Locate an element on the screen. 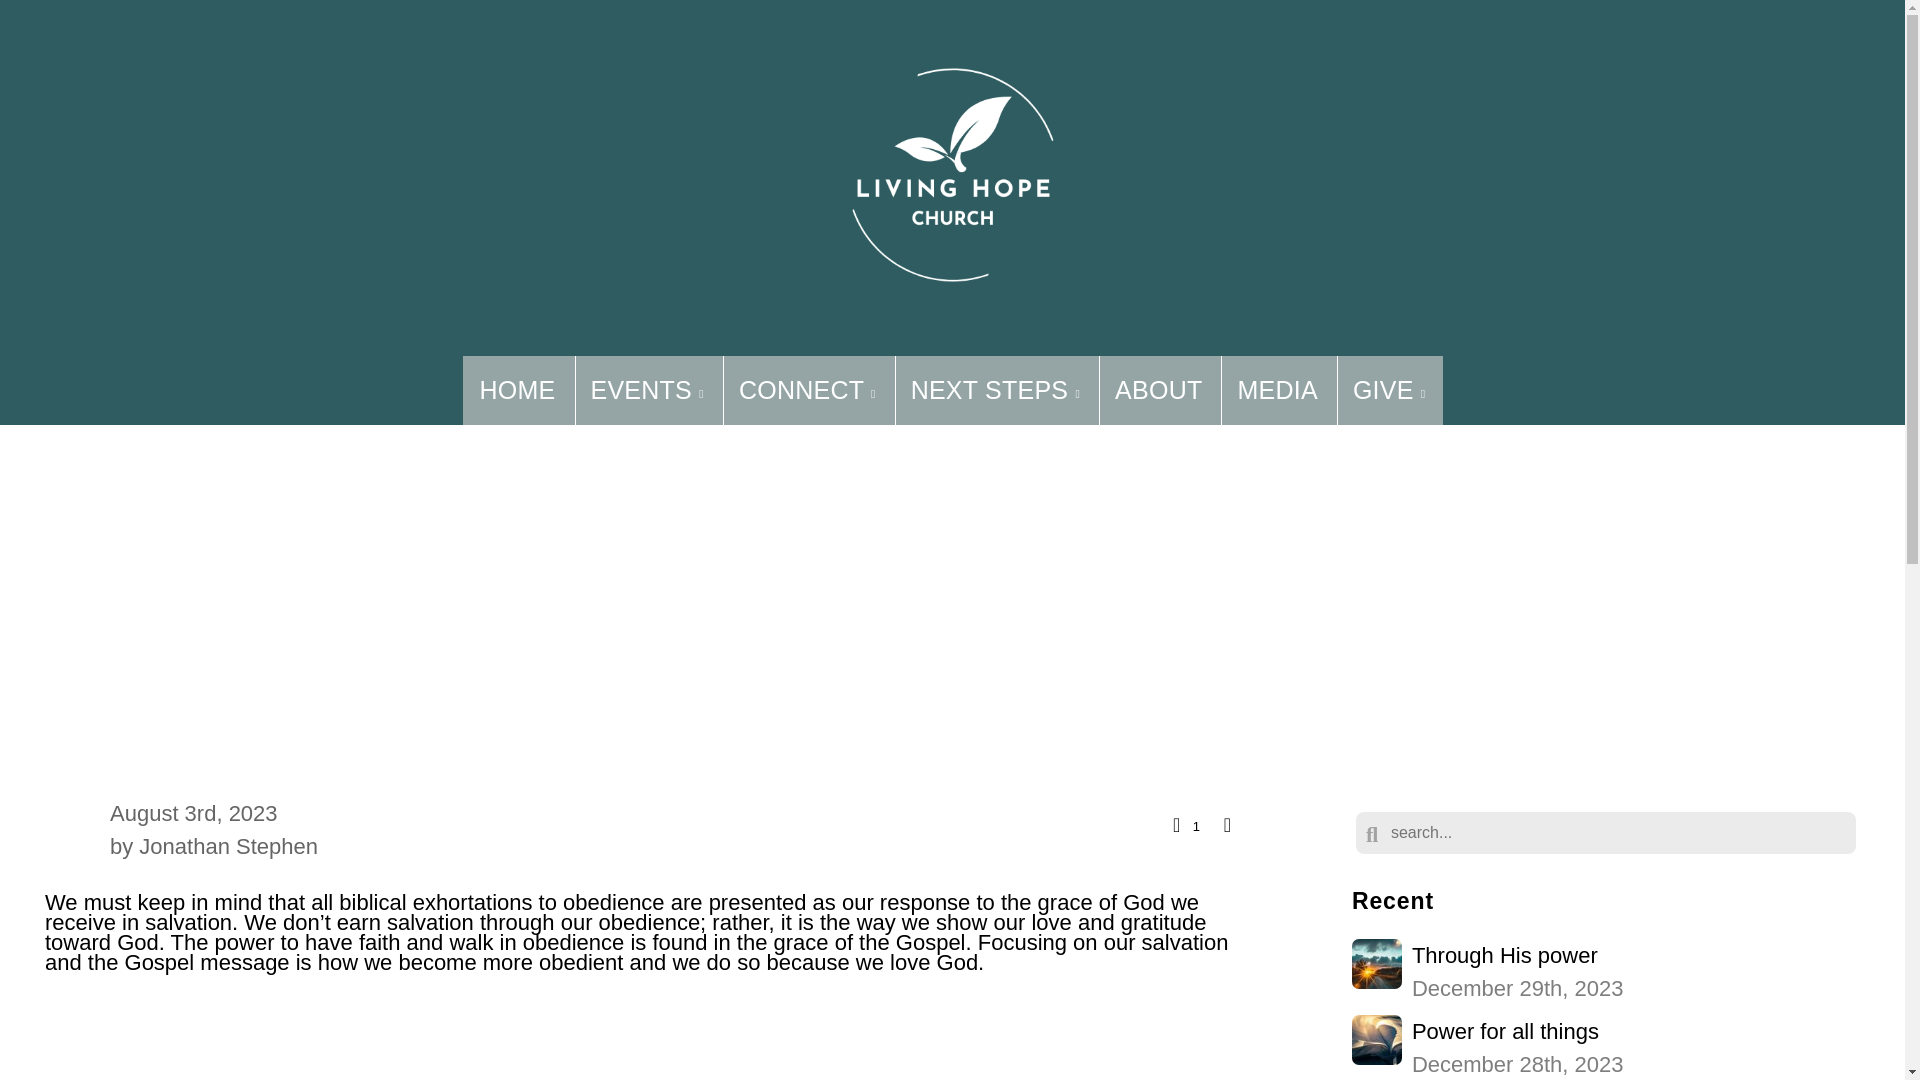 Image resolution: width=1920 pixels, height=1080 pixels. NEXT STEPS  is located at coordinates (517, 390).